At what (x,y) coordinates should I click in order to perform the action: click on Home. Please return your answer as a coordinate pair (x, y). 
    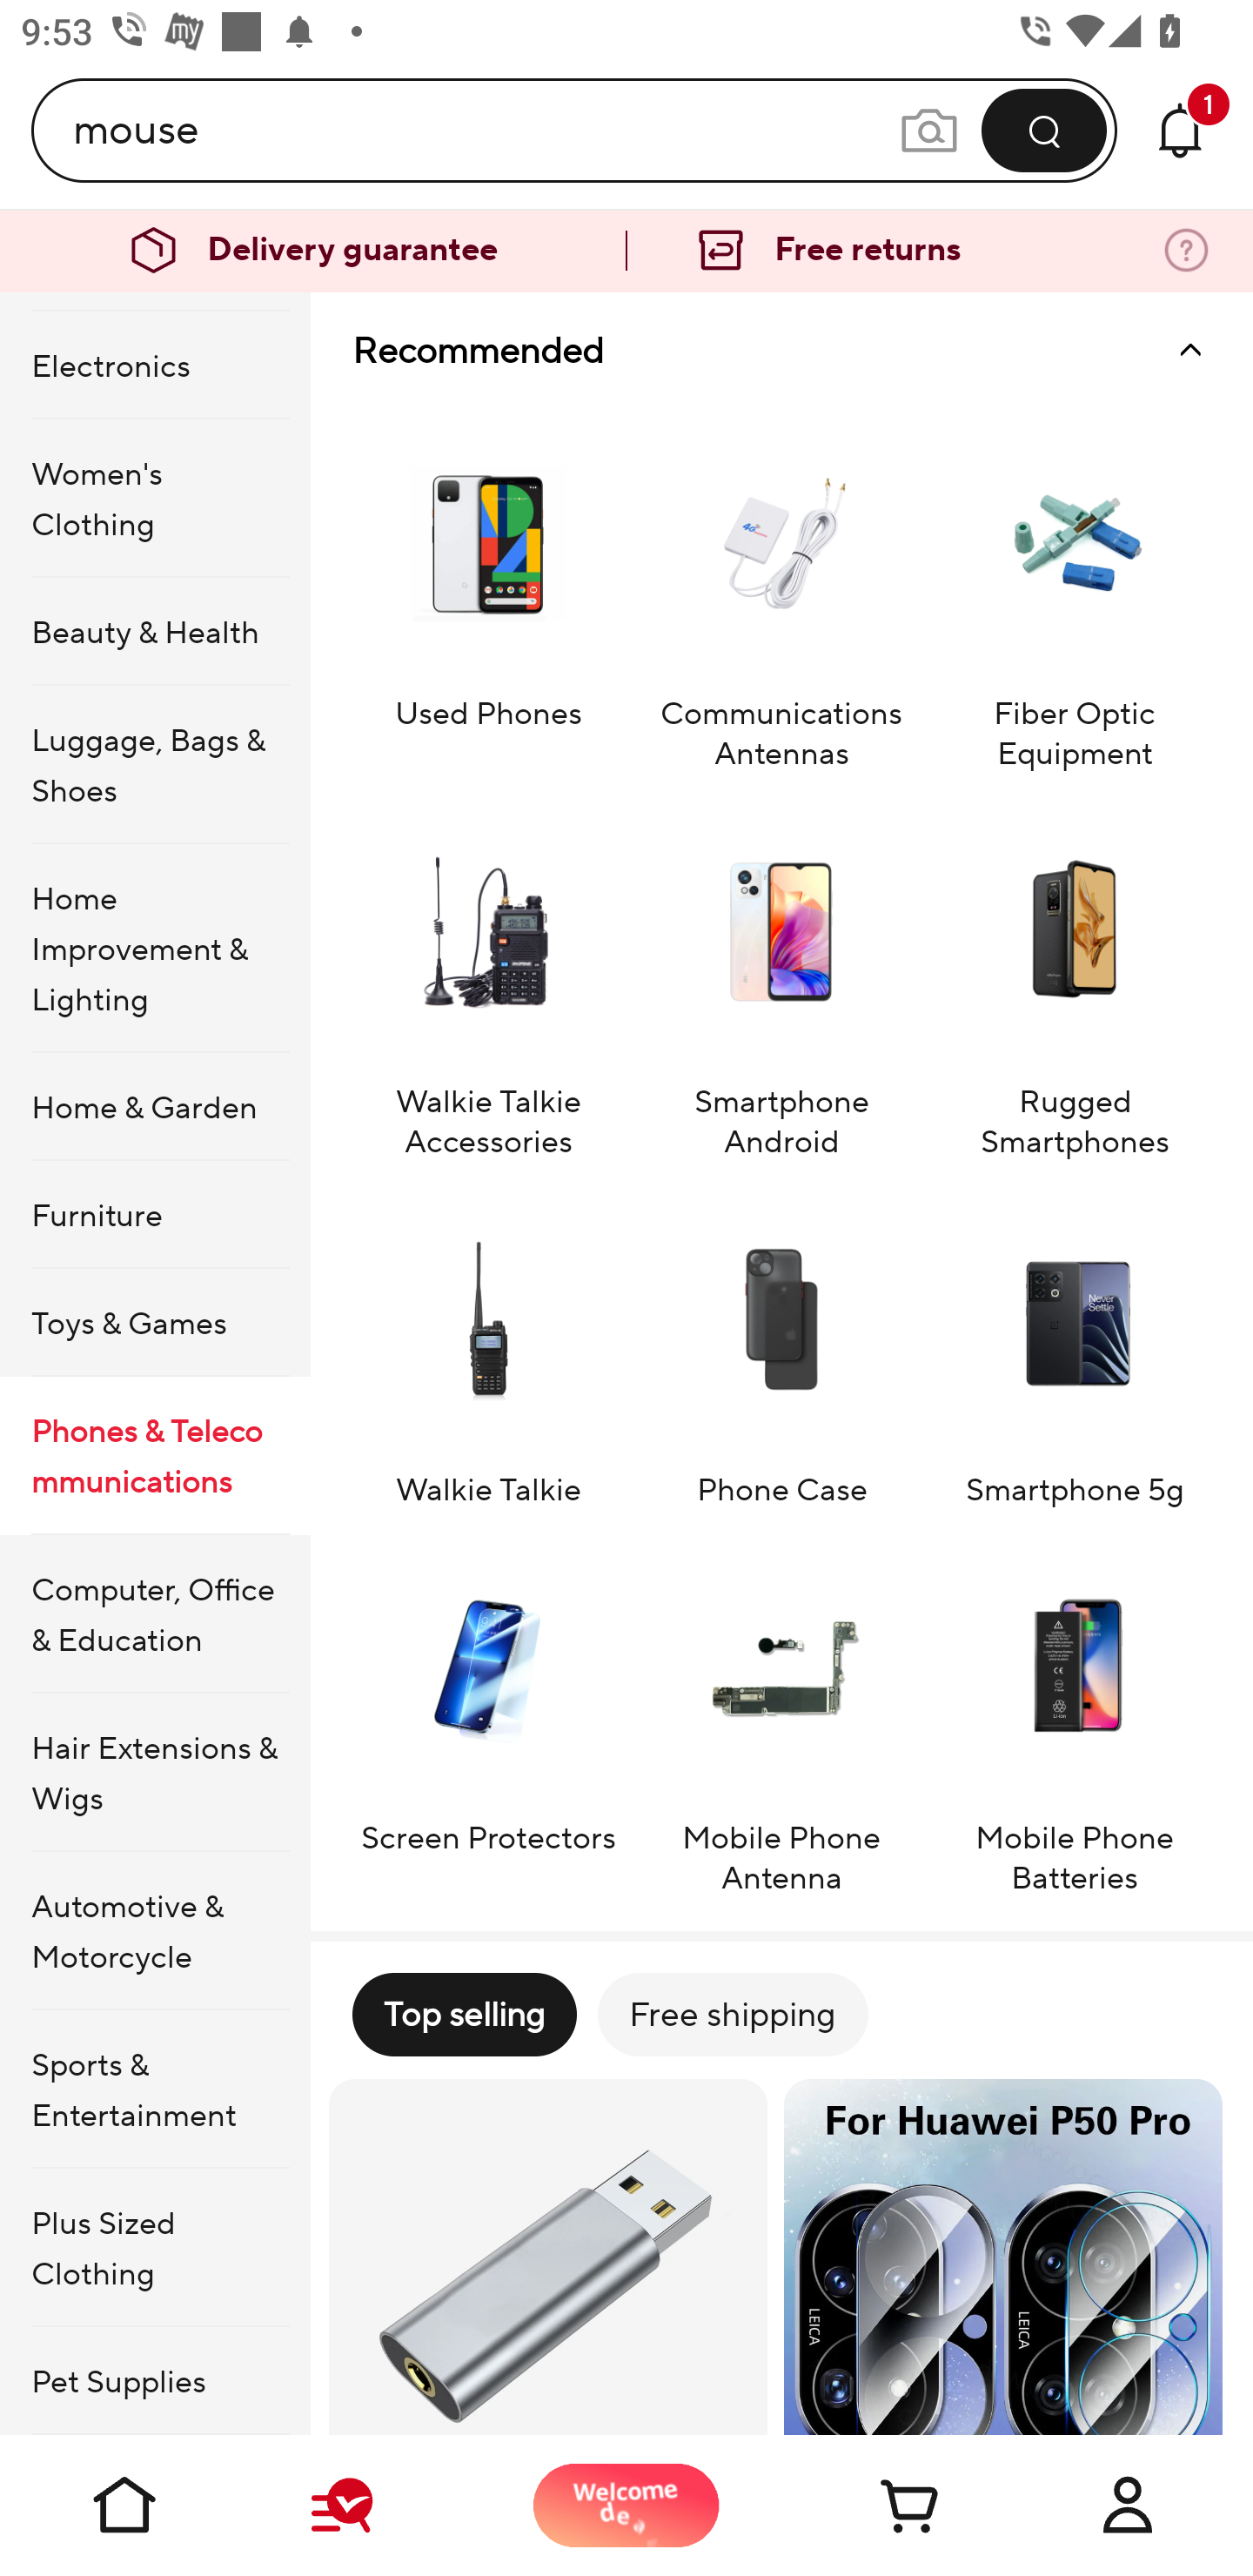
    Looking at the image, I should click on (125, 2505).